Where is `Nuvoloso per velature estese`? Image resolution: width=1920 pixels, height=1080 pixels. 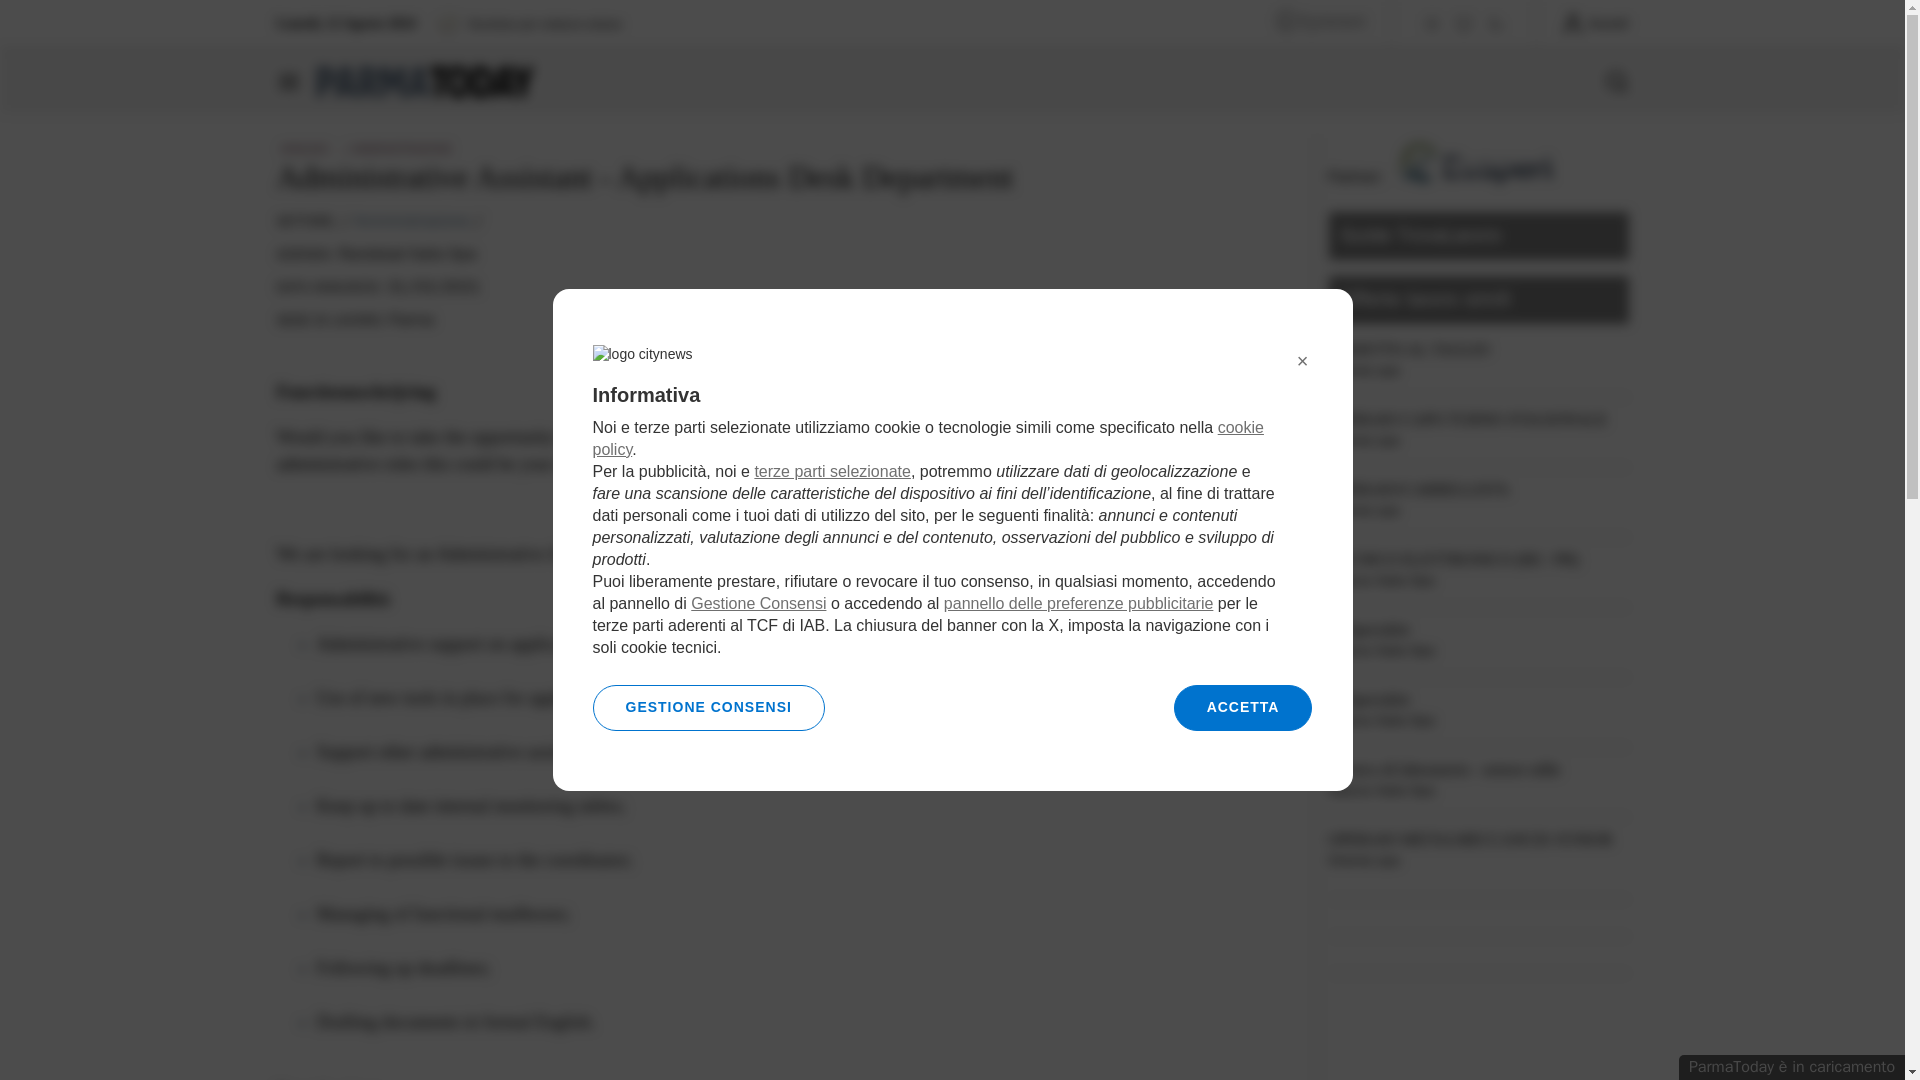 Nuvoloso per velature estese is located at coordinates (448, 23).